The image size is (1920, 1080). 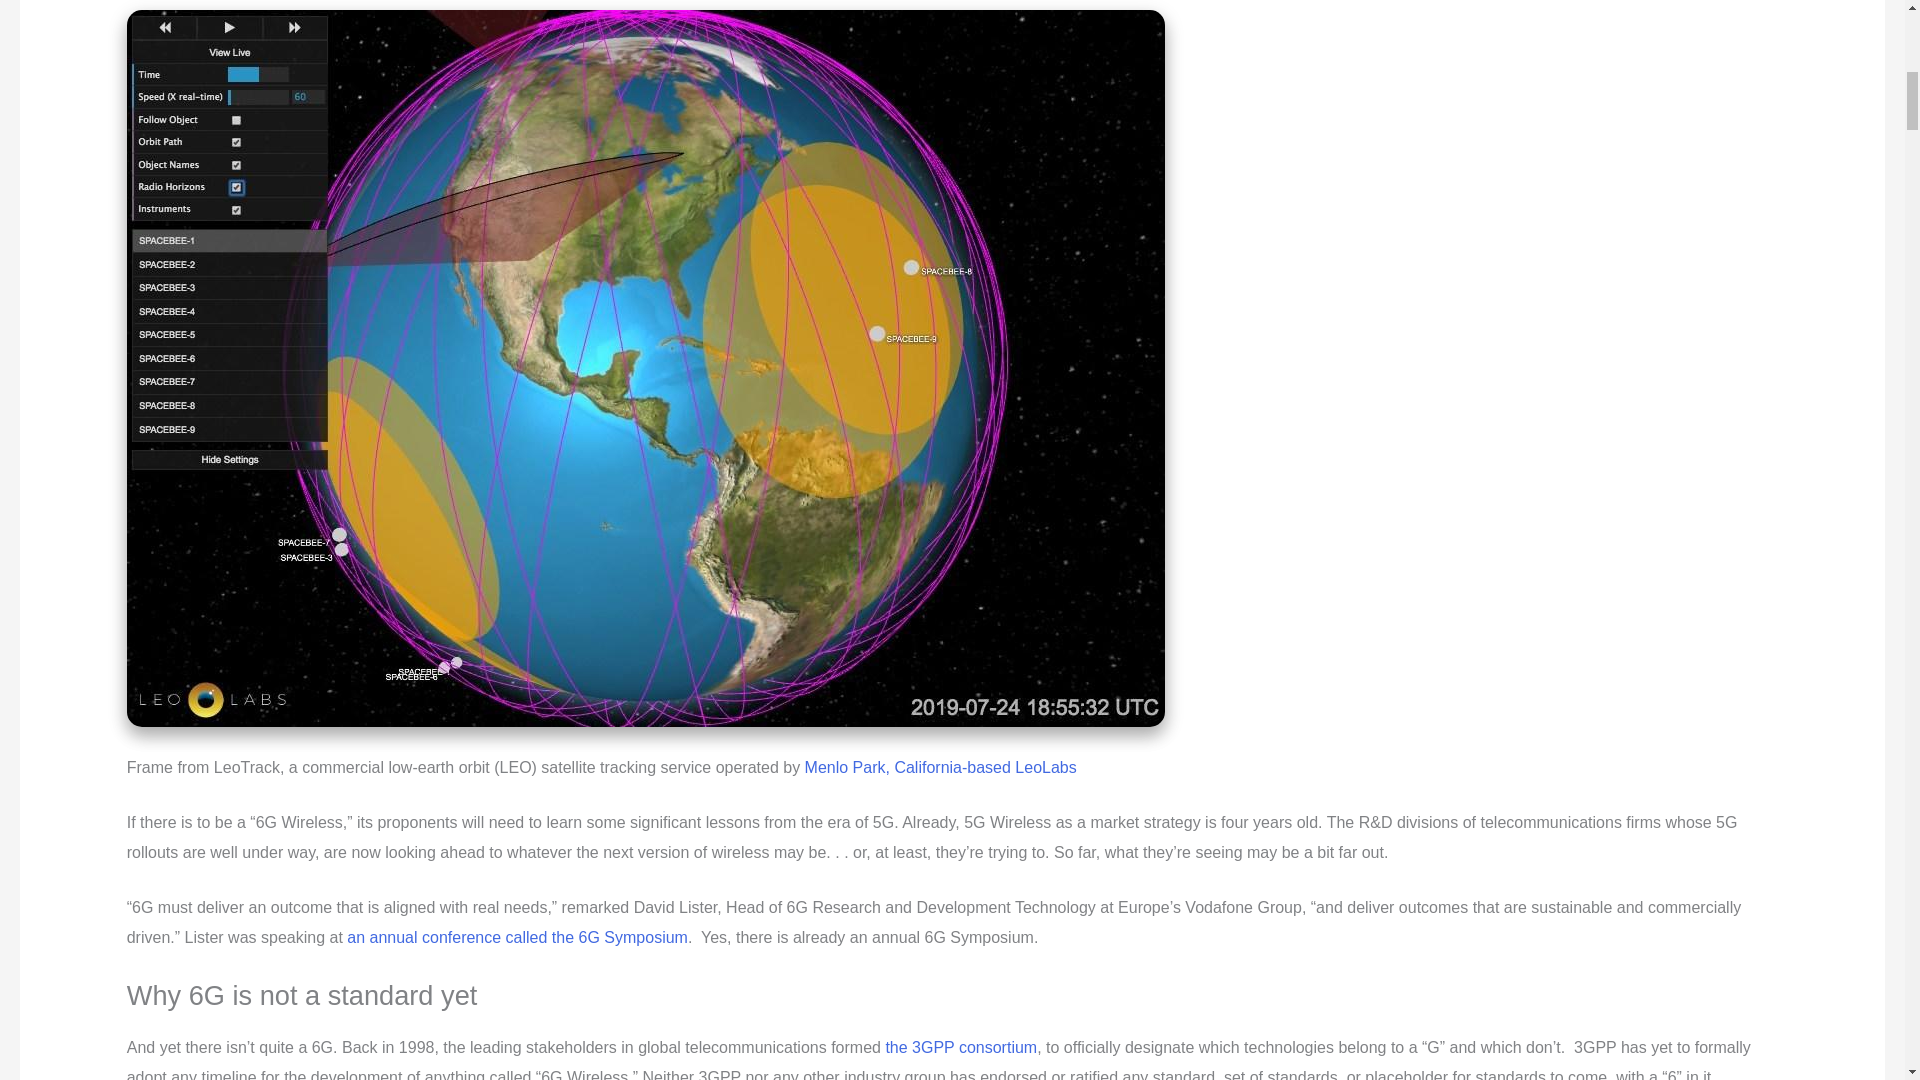 I want to click on Menlo Park, California-based LeoLabs, so click(x=940, y=766).